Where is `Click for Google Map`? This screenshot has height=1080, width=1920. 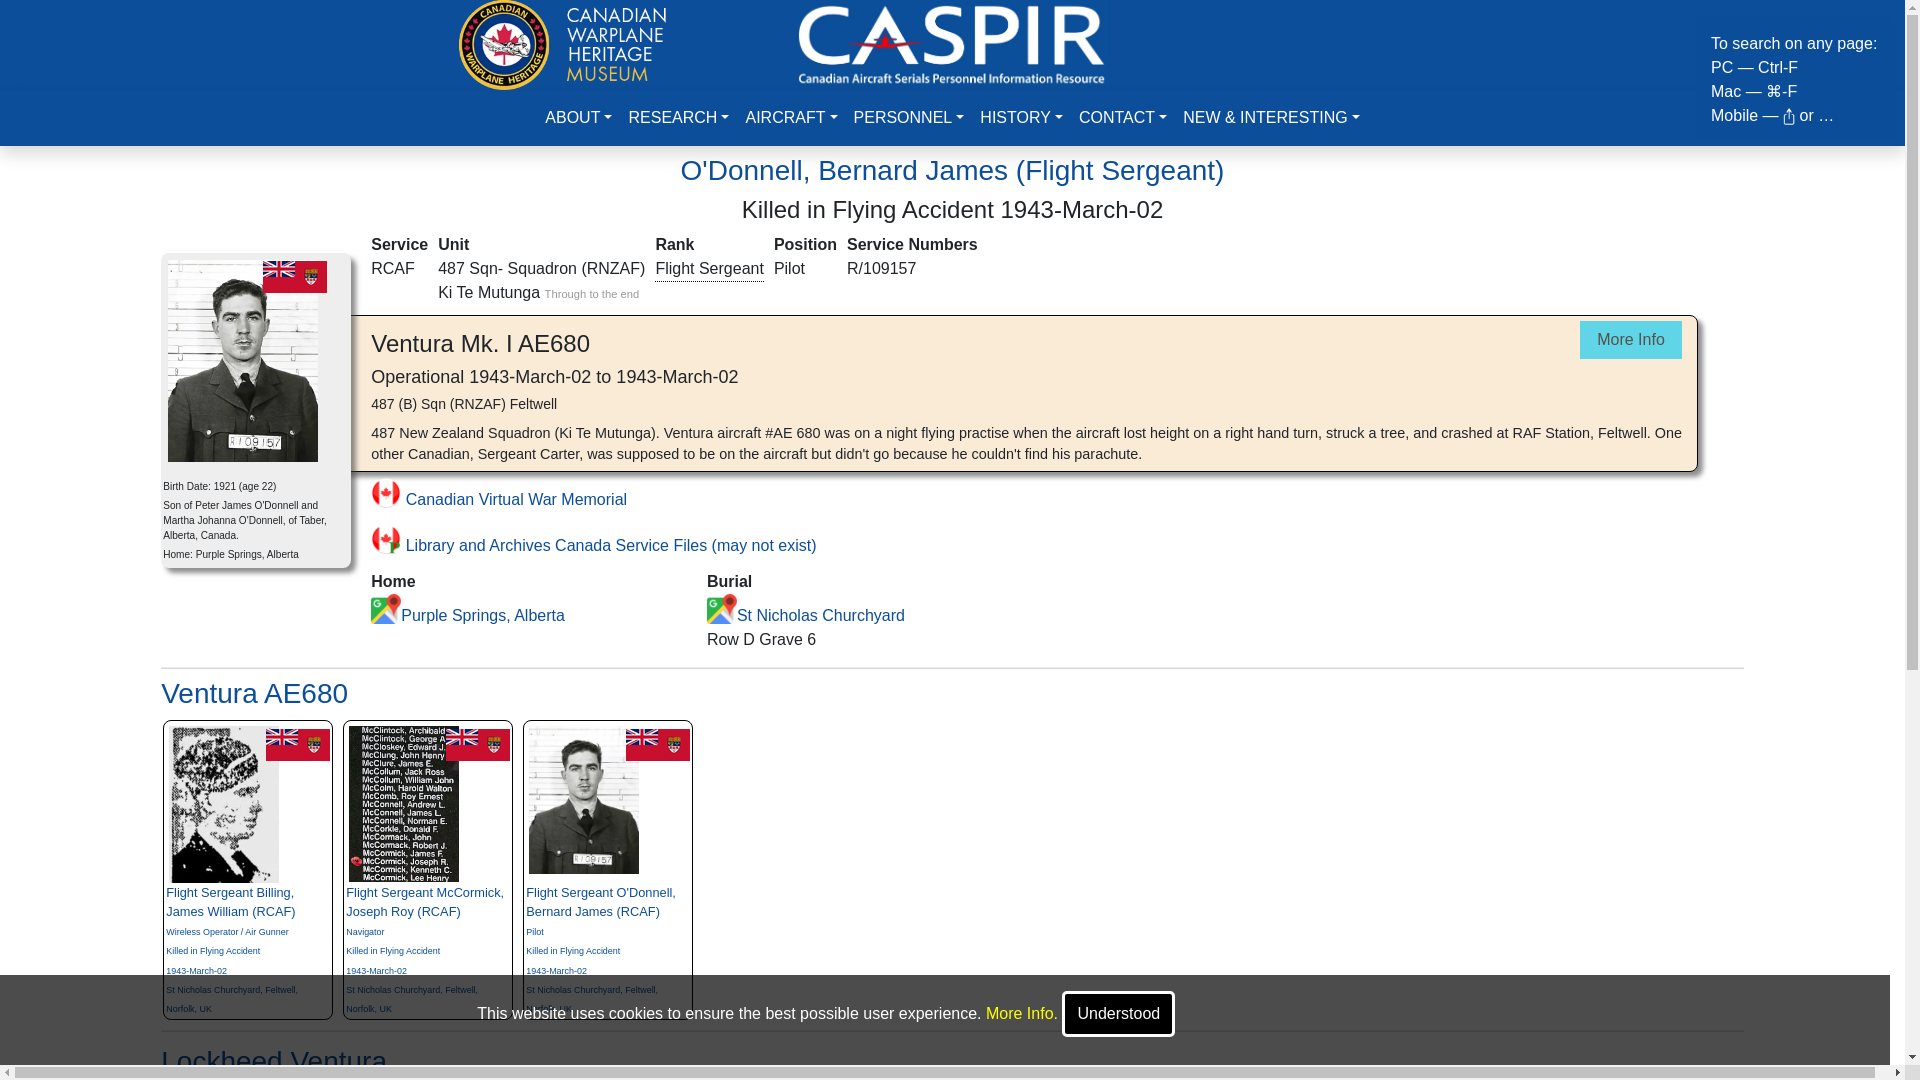 Click for Google Map is located at coordinates (386, 609).